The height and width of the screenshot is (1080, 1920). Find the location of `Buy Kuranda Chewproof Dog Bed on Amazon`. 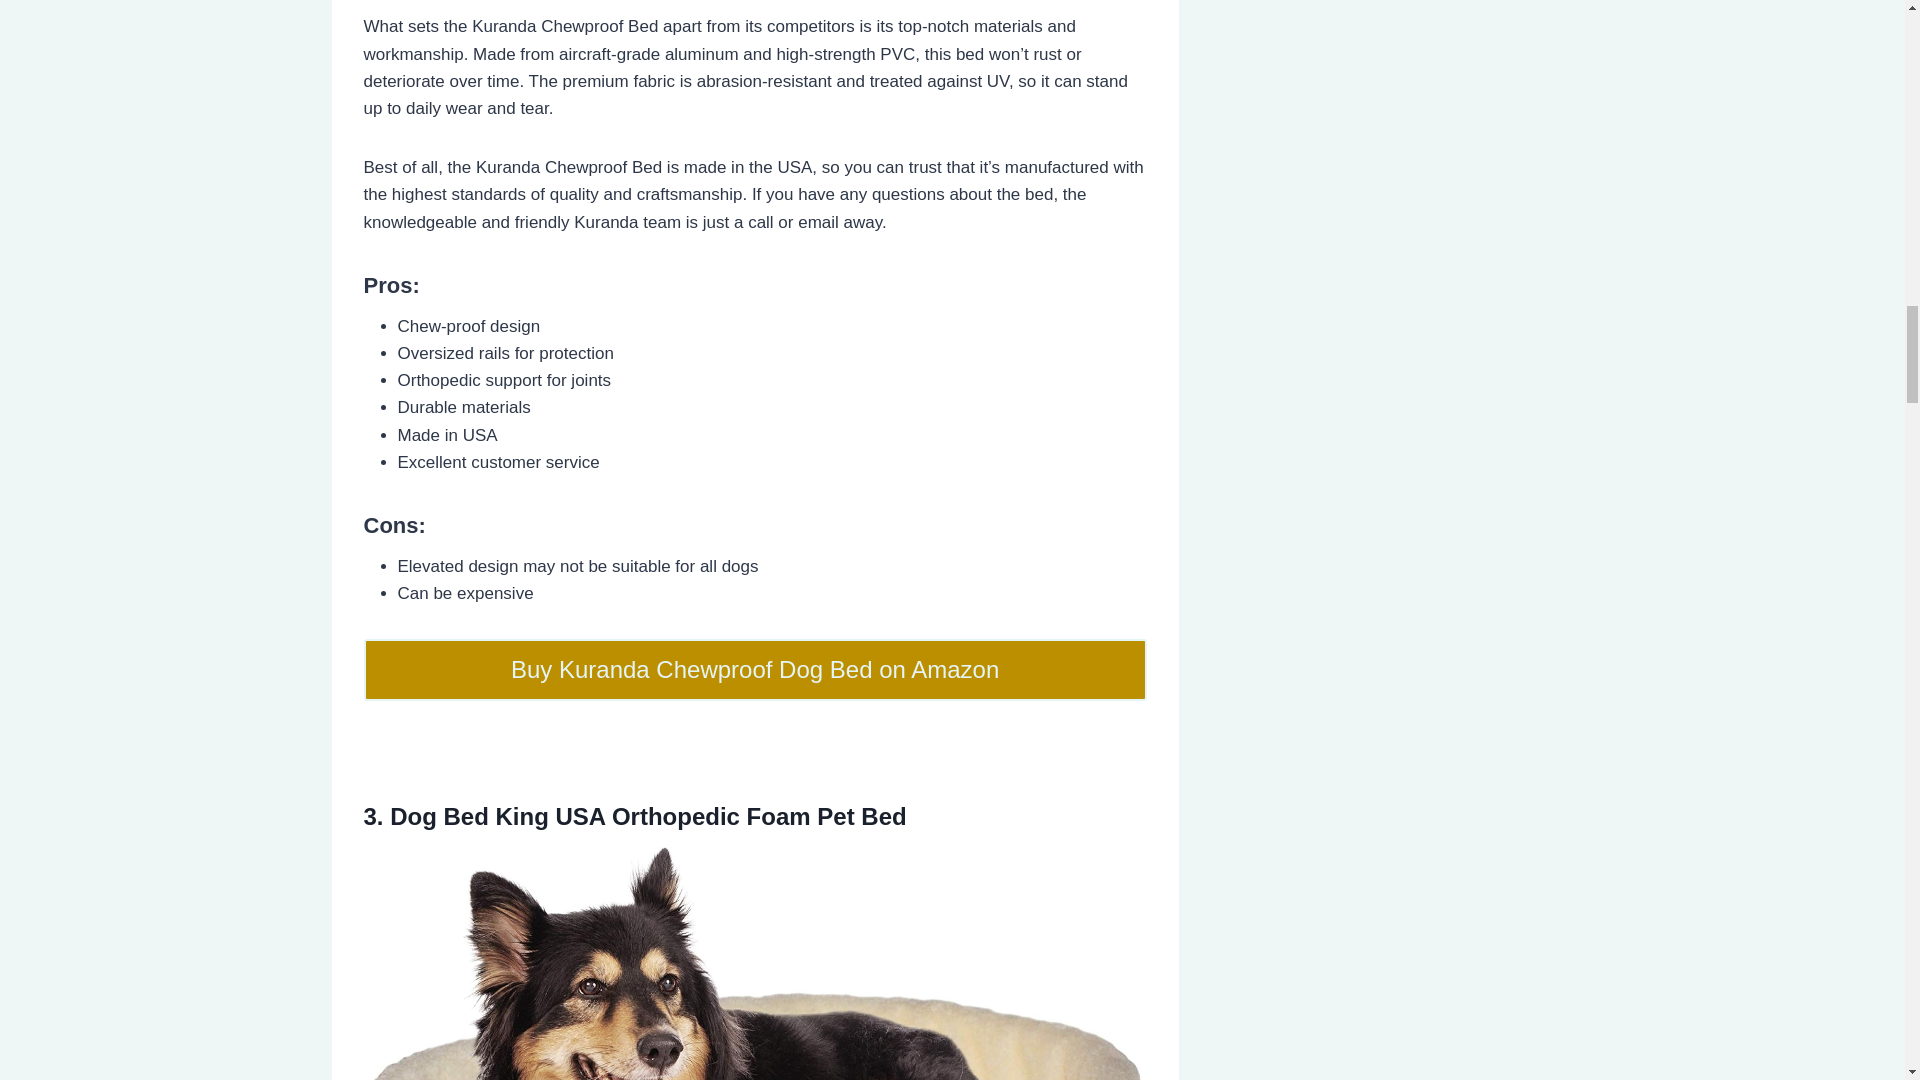

Buy Kuranda Chewproof Dog Bed on Amazon is located at coordinates (755, 670).